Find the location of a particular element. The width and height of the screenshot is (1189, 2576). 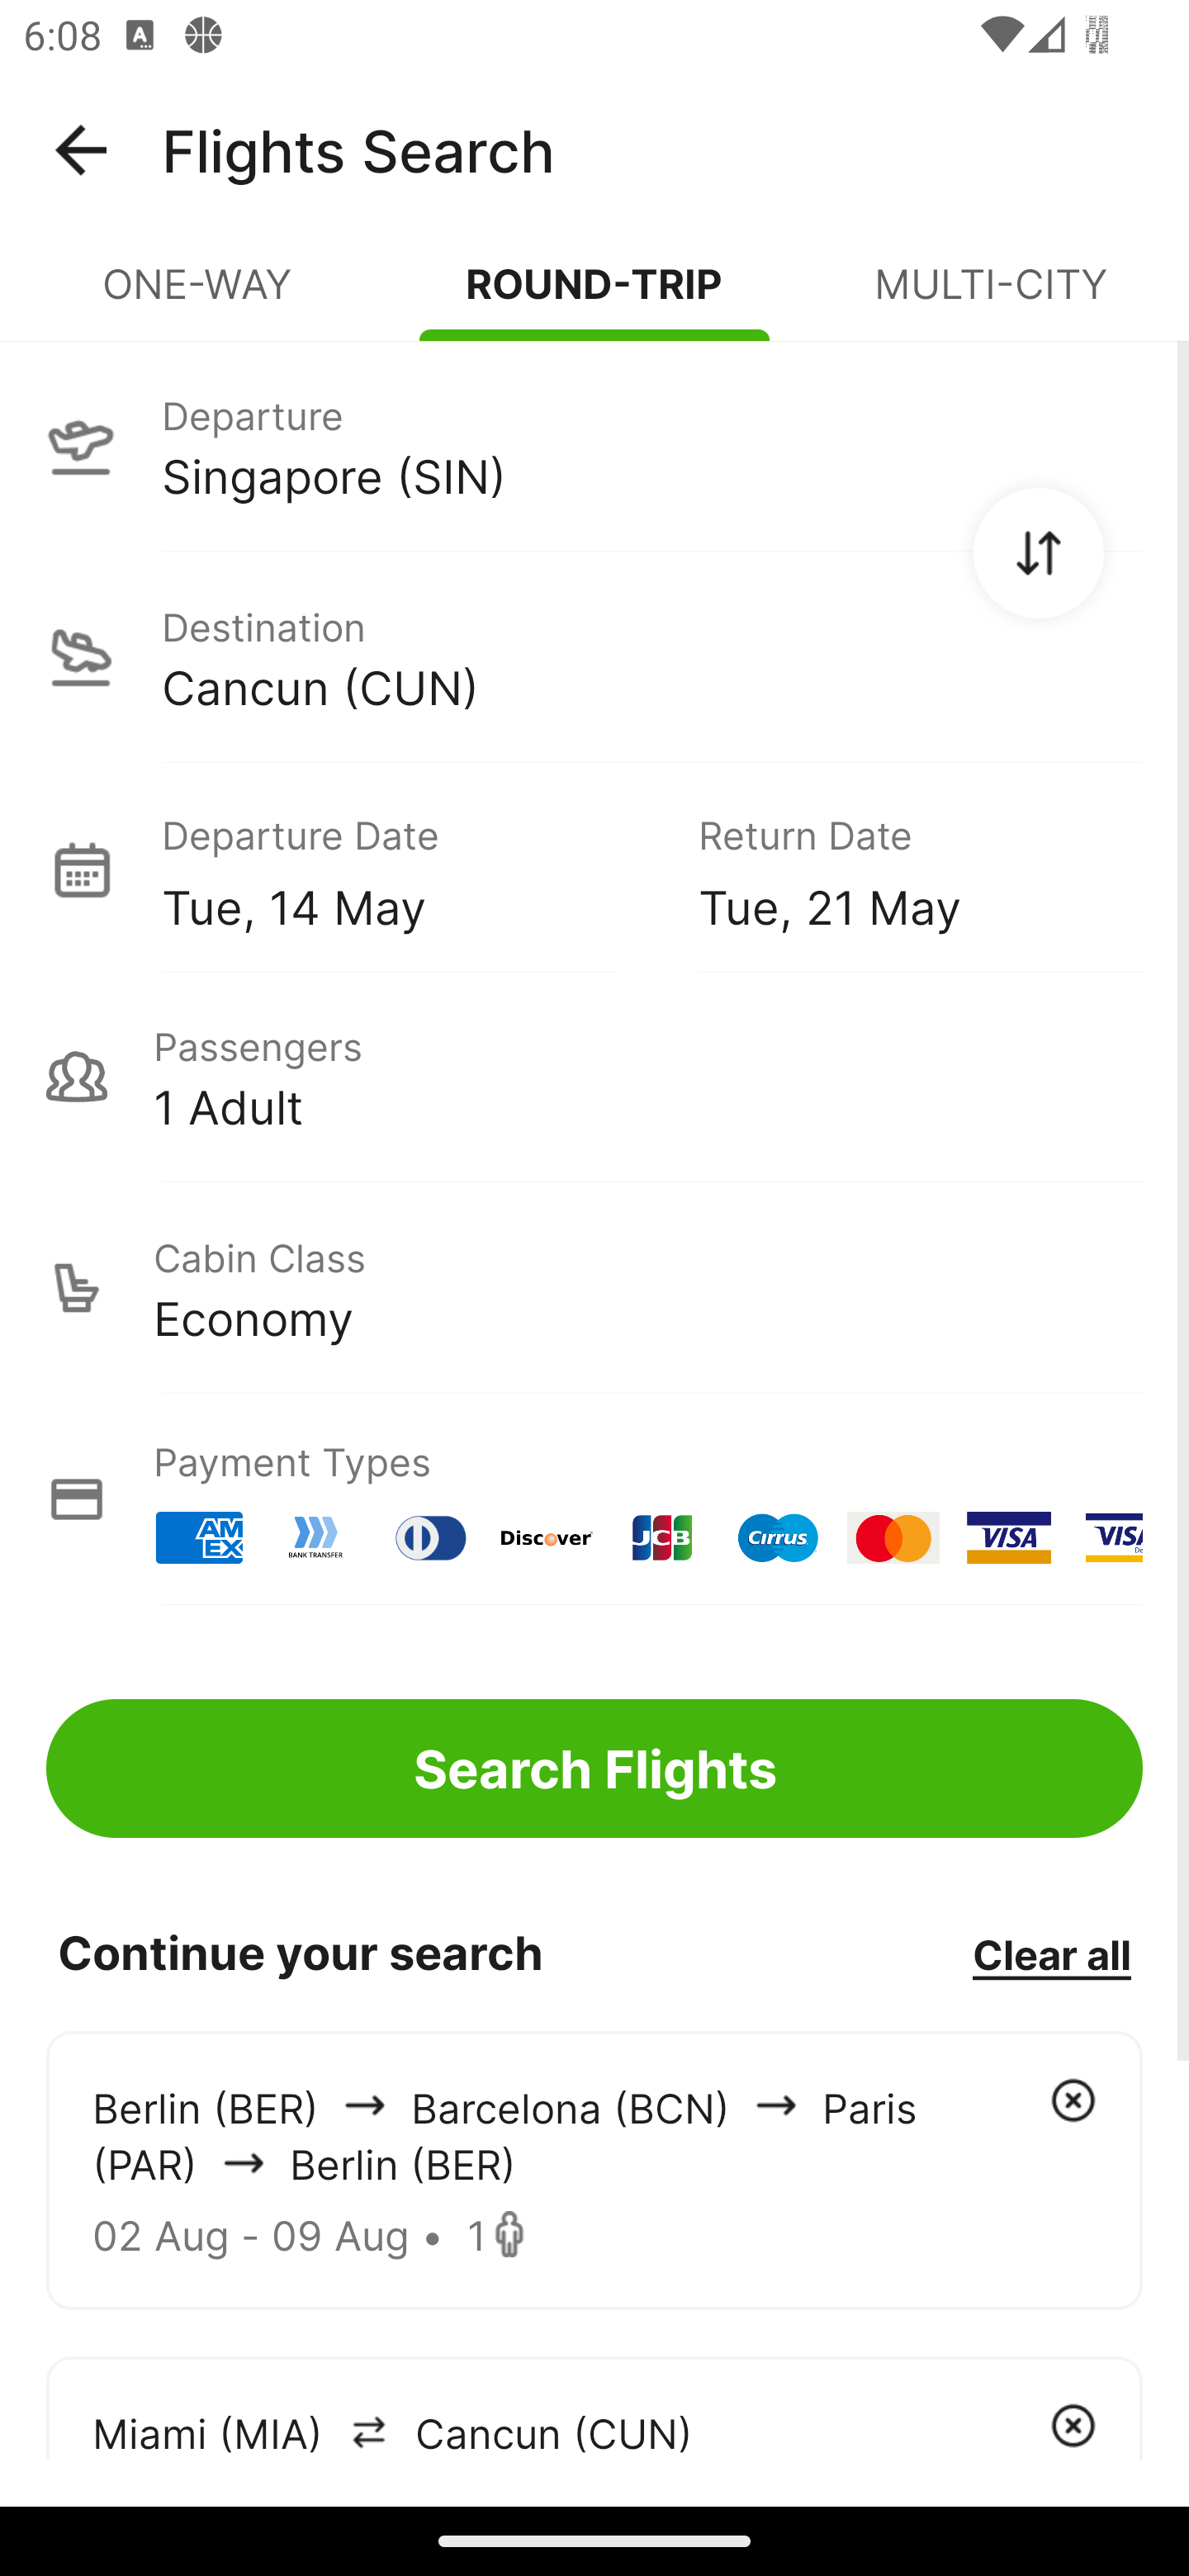

Passengers 1 Adult is located at coordinates (594, 1077).